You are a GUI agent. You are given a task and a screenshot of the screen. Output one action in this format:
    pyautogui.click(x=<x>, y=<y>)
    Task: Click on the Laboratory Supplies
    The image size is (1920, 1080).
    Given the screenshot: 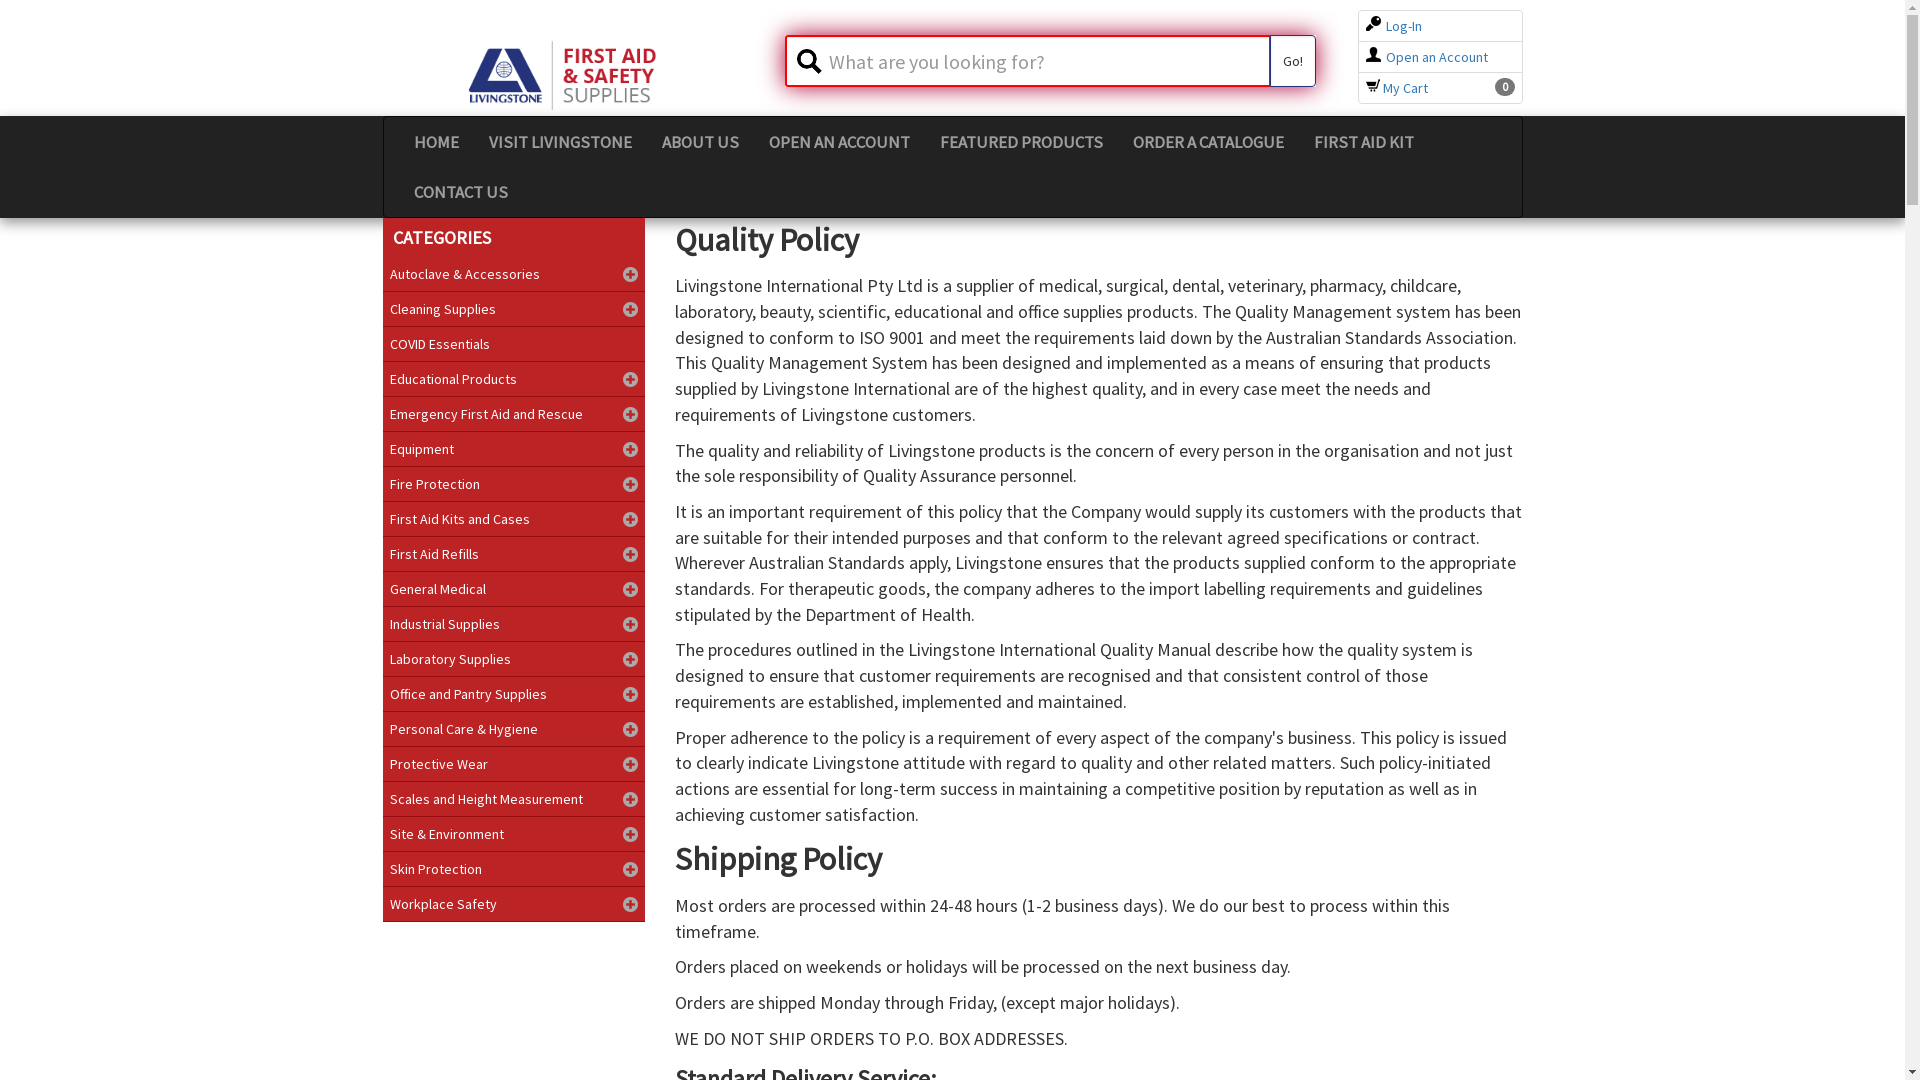 What is the action you would take?
    pyautogui.click(x=514, y=659)
    